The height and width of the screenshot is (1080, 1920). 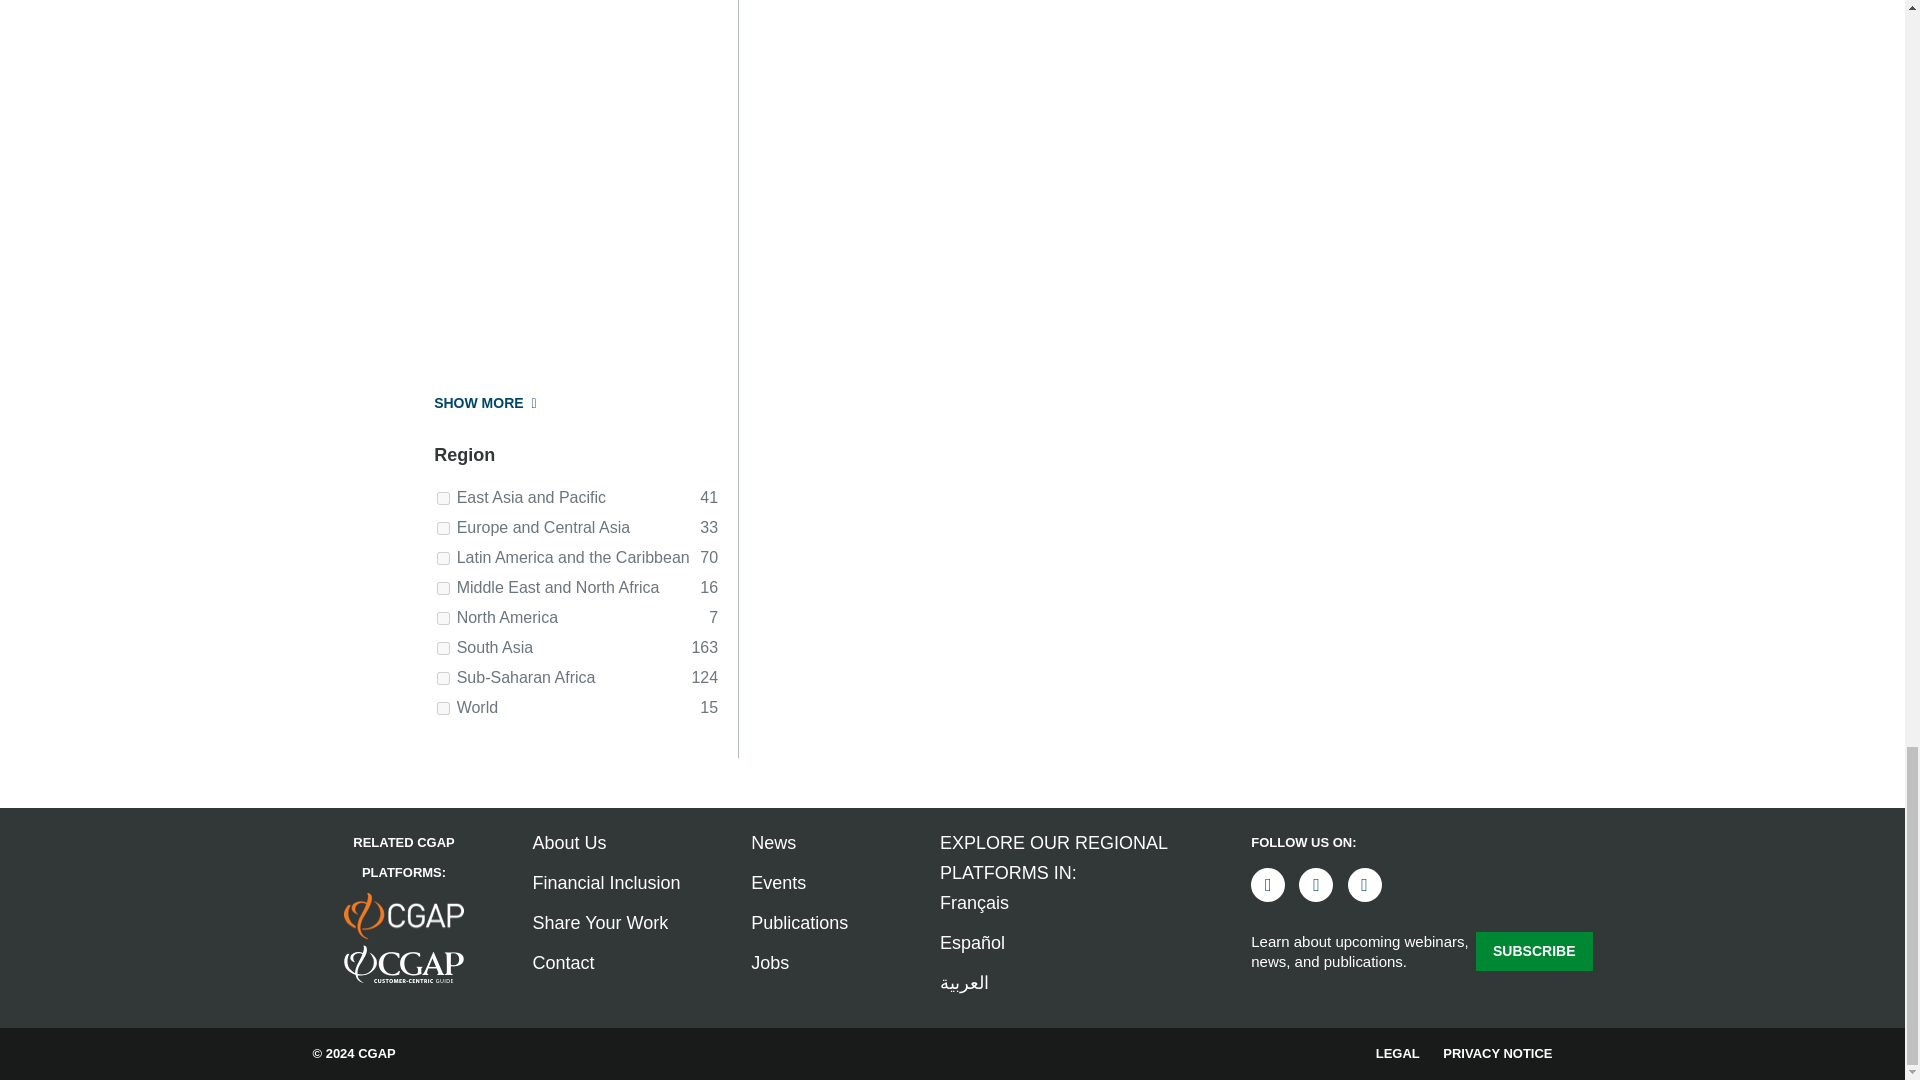 What do you see at coordinates (443, 678) in the screenshot?
I see `161` at bounding box center [443, 678].